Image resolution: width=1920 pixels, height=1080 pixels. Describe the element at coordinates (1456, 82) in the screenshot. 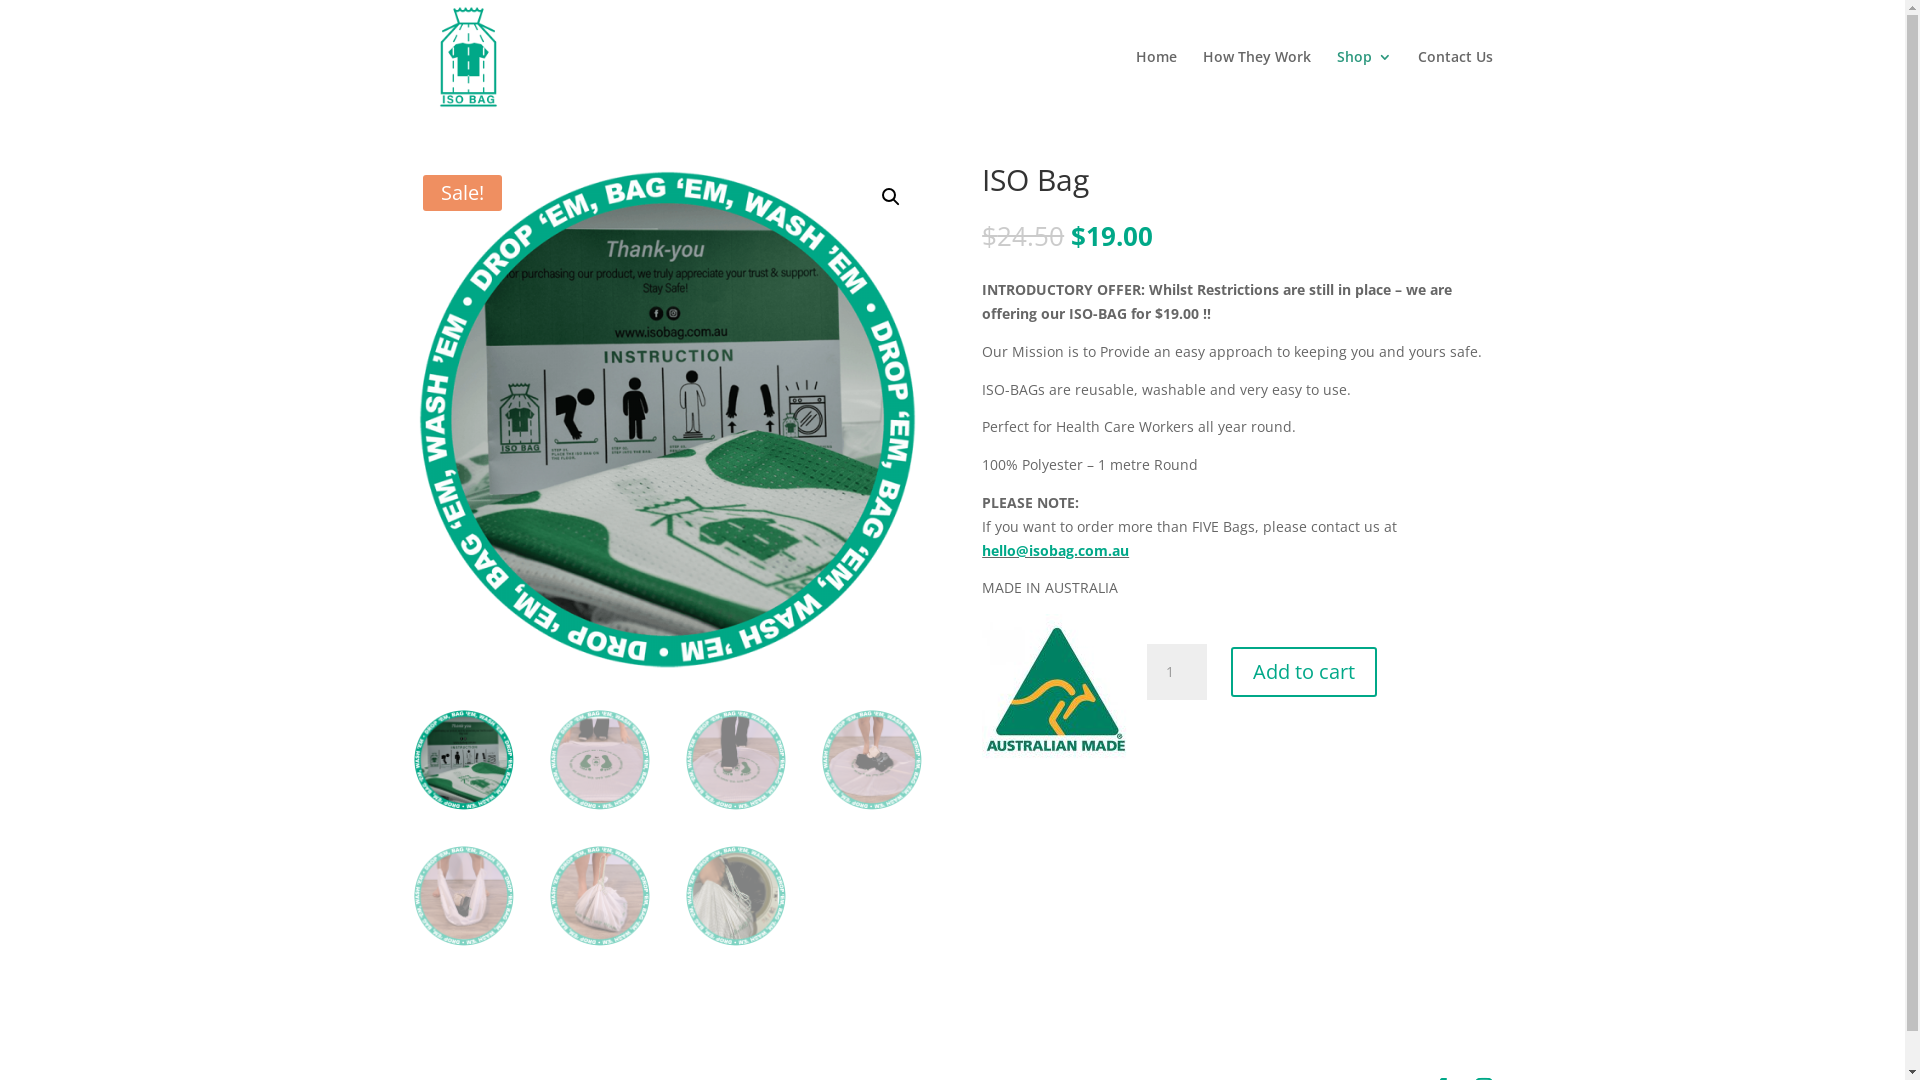

I see `Contact Us` at that location.